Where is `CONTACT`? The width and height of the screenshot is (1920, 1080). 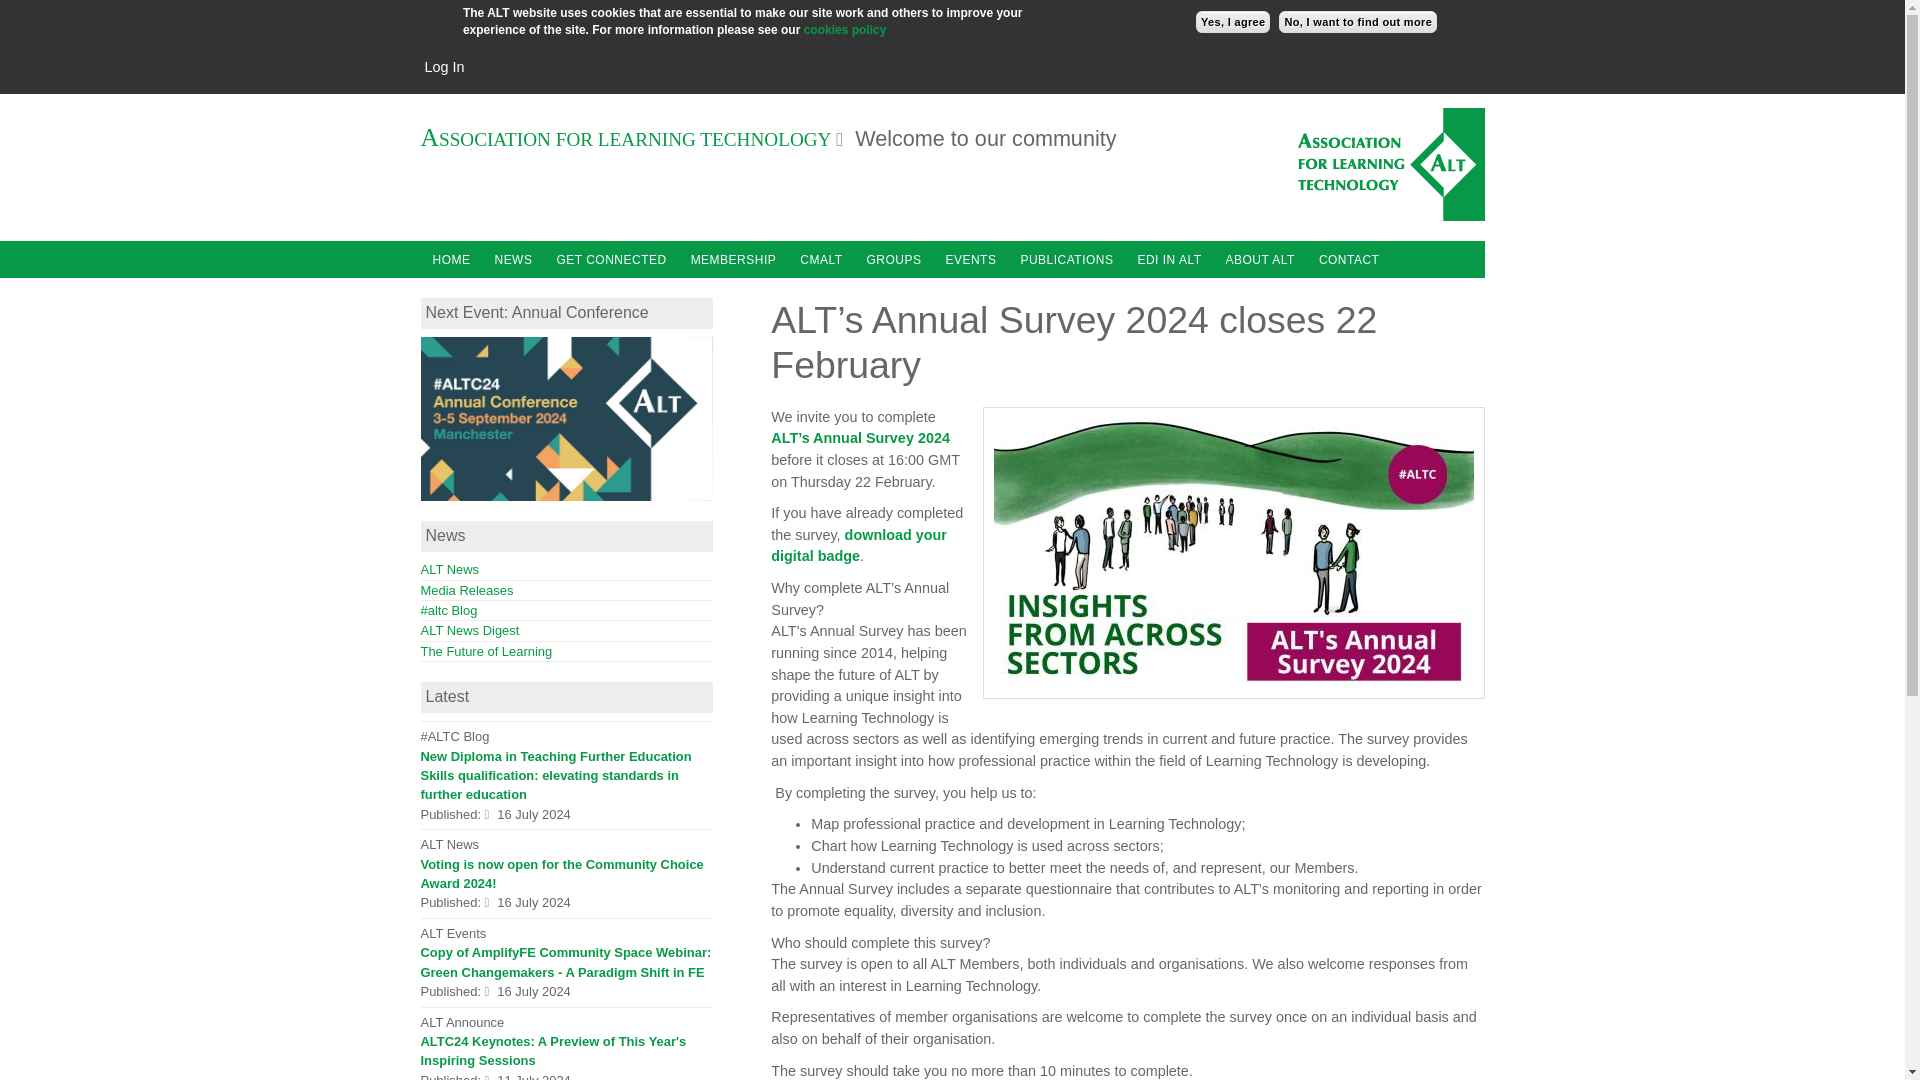
CONTACT is located at coordinates (1350, 258).